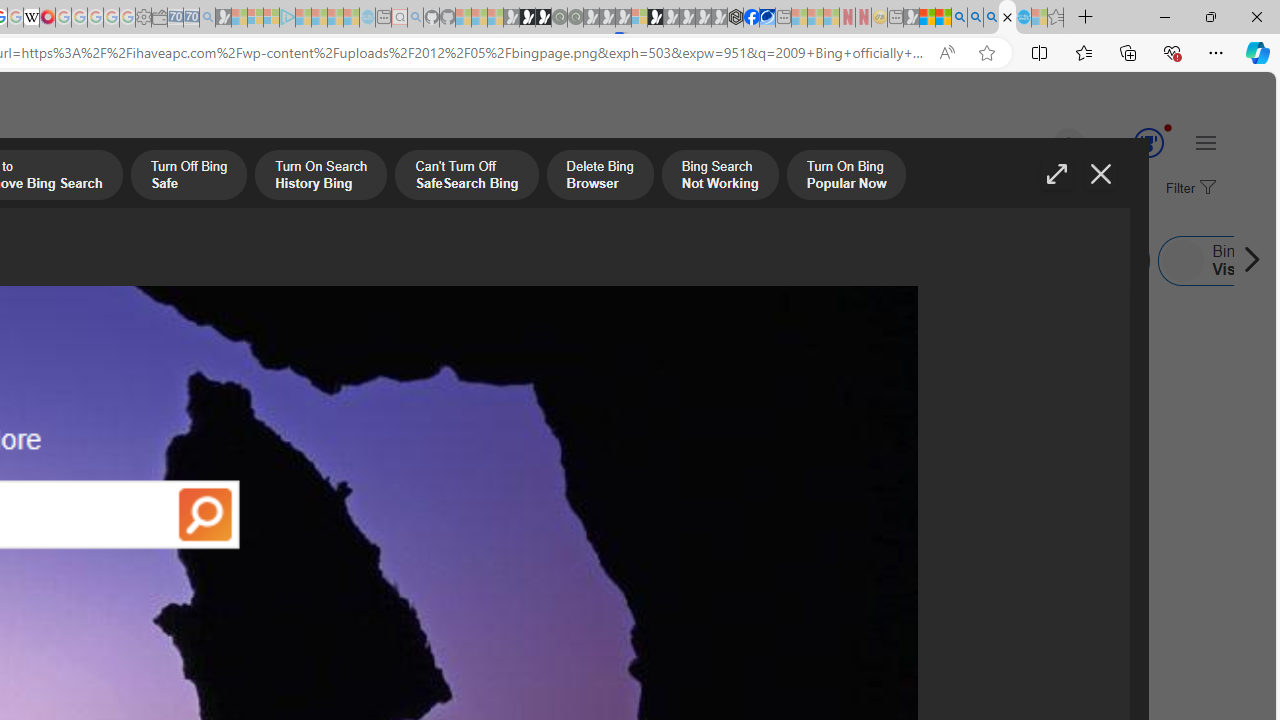 This screenshot has height=720, width=1280. Describe the element at coordinates (1100, 174) in the screenshot. I see `Close image` at that location.